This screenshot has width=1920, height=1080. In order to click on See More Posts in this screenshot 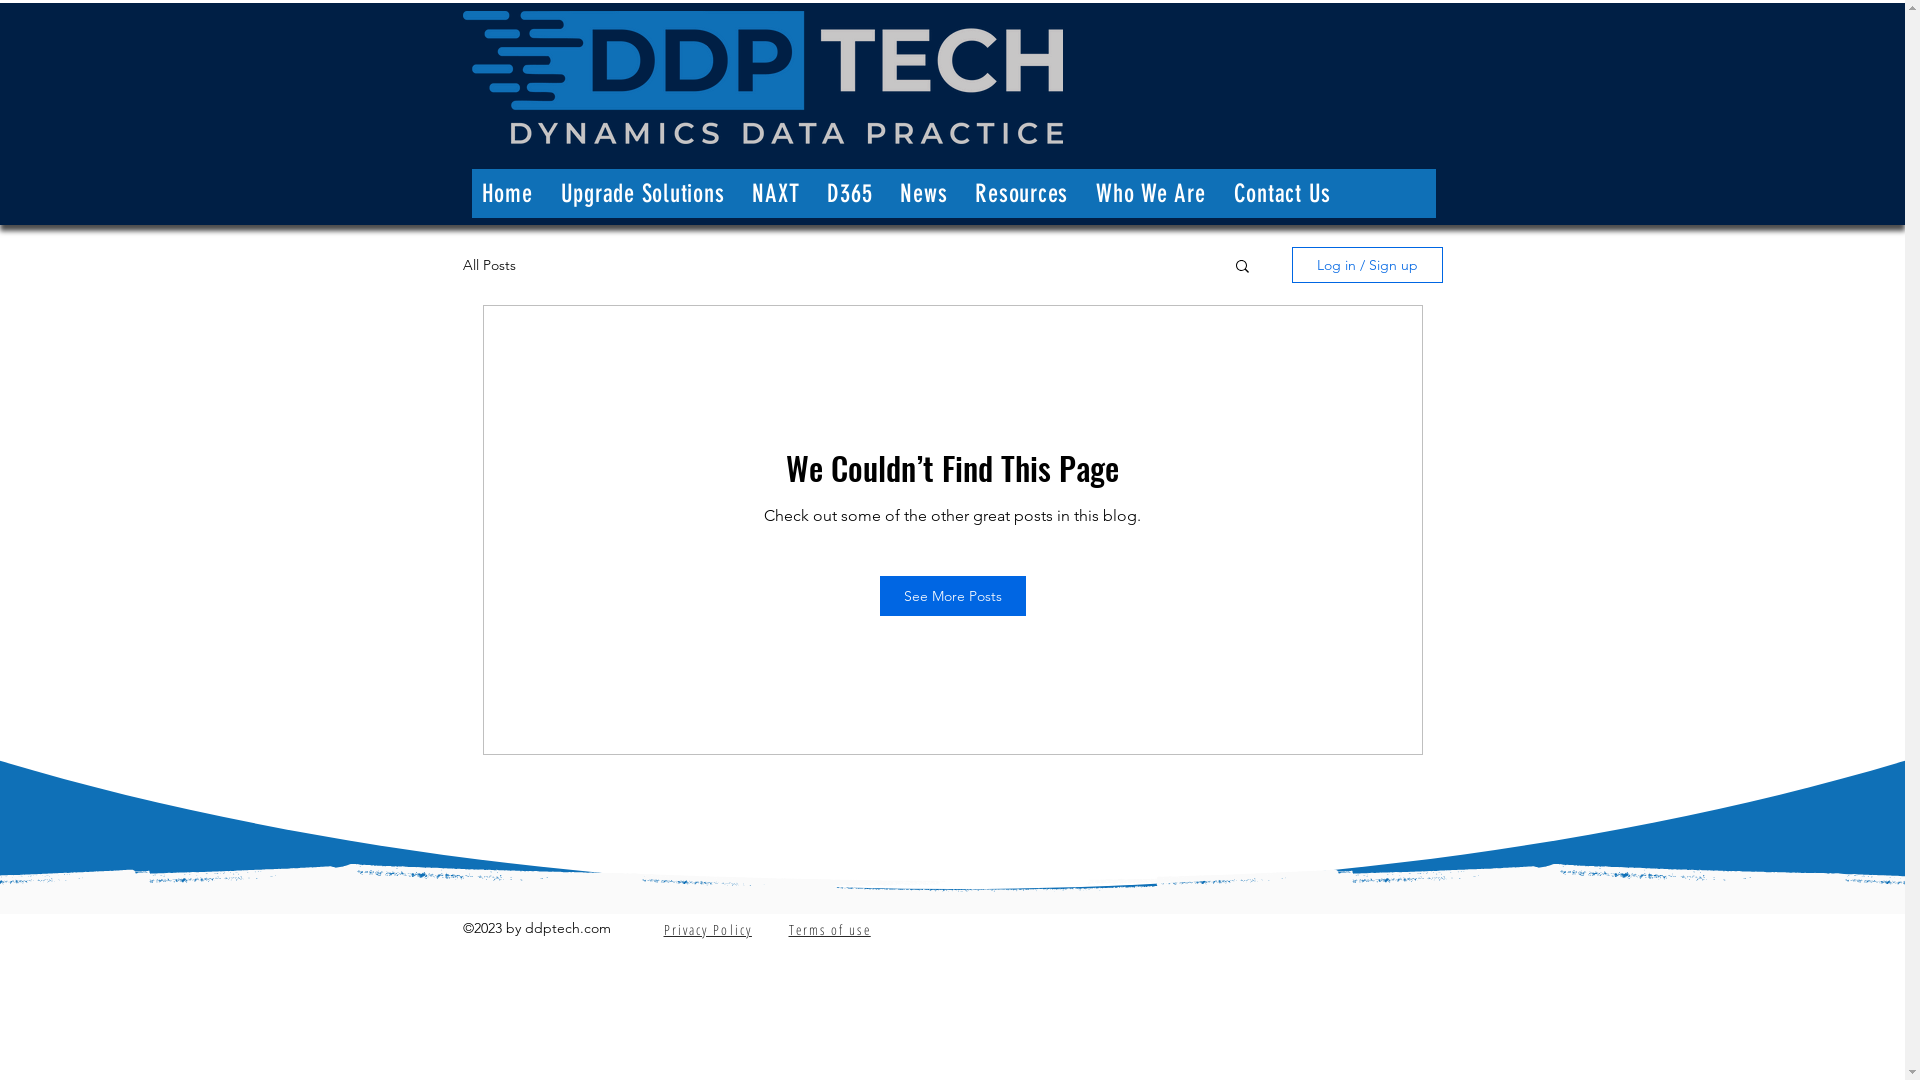, I will do `click(953, 596)`.